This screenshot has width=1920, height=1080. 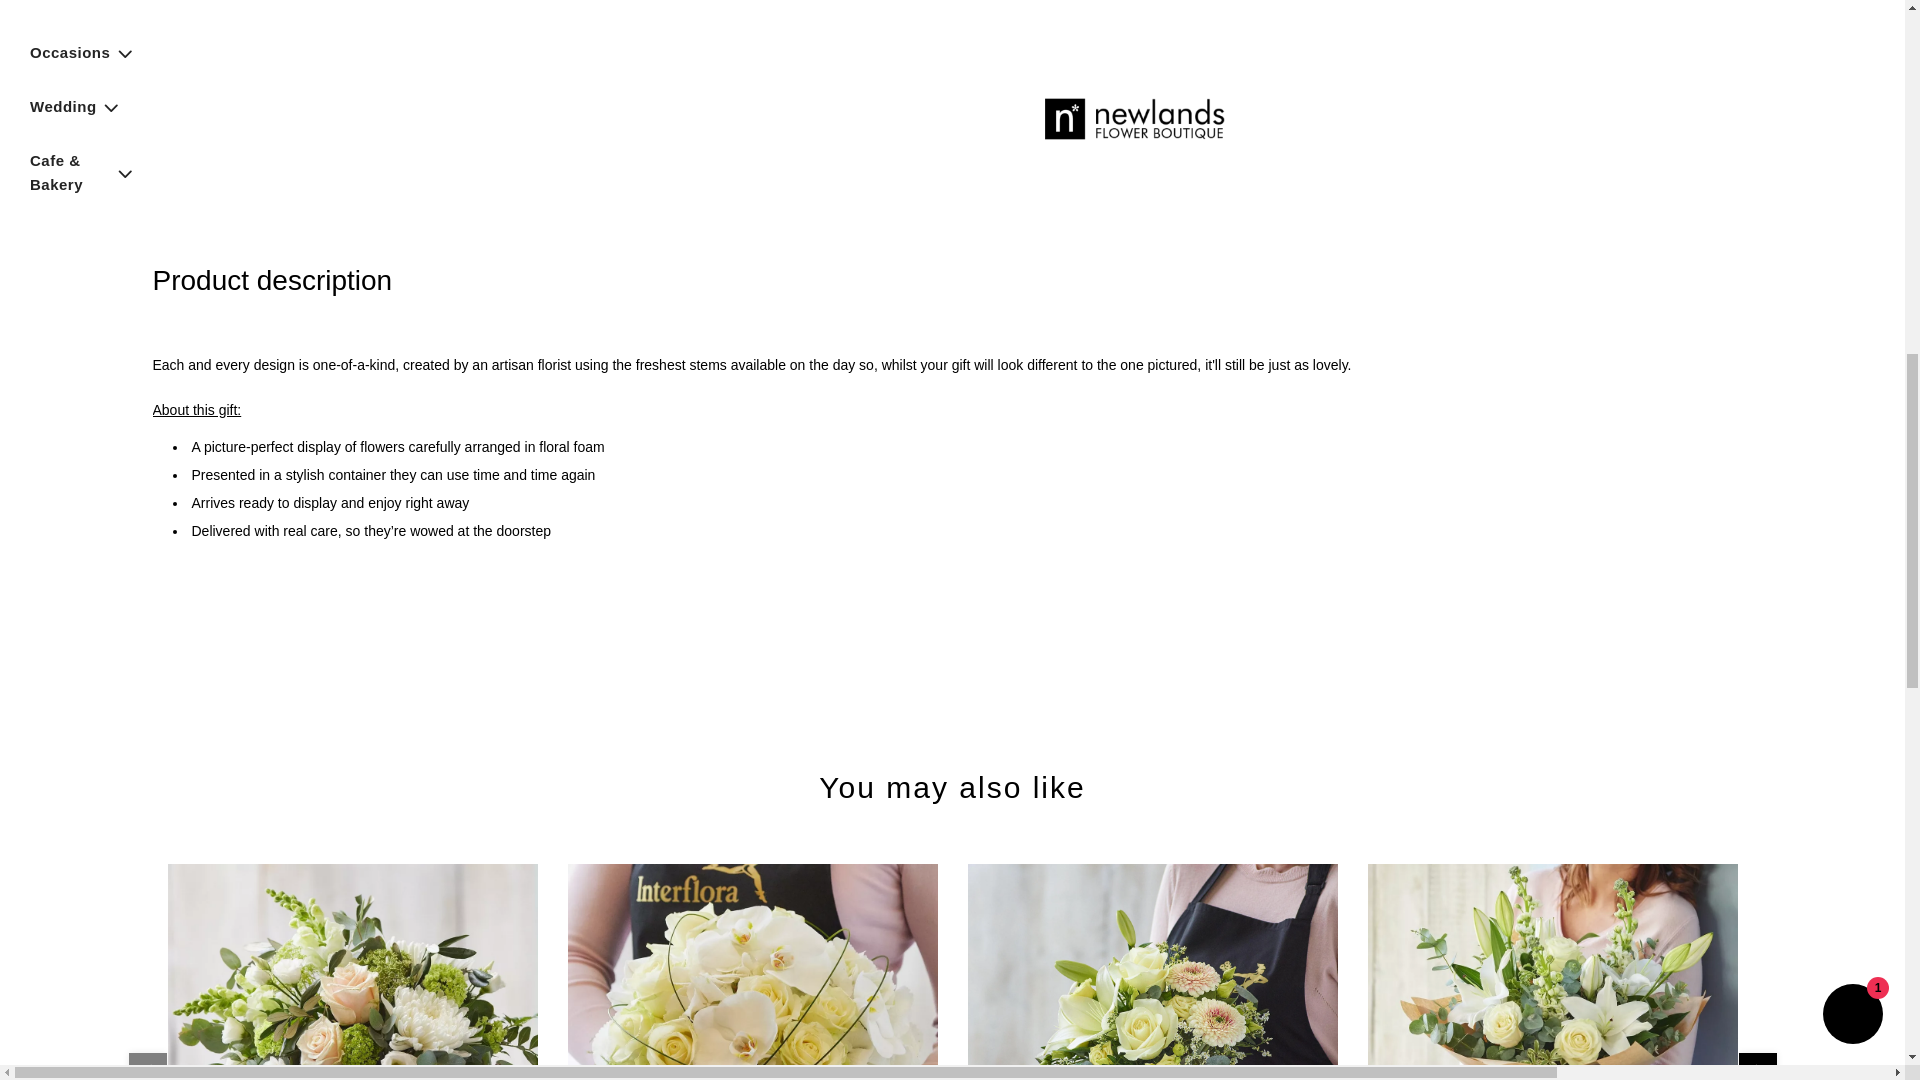 I want to click on 1, so click(x=1050, y=2).